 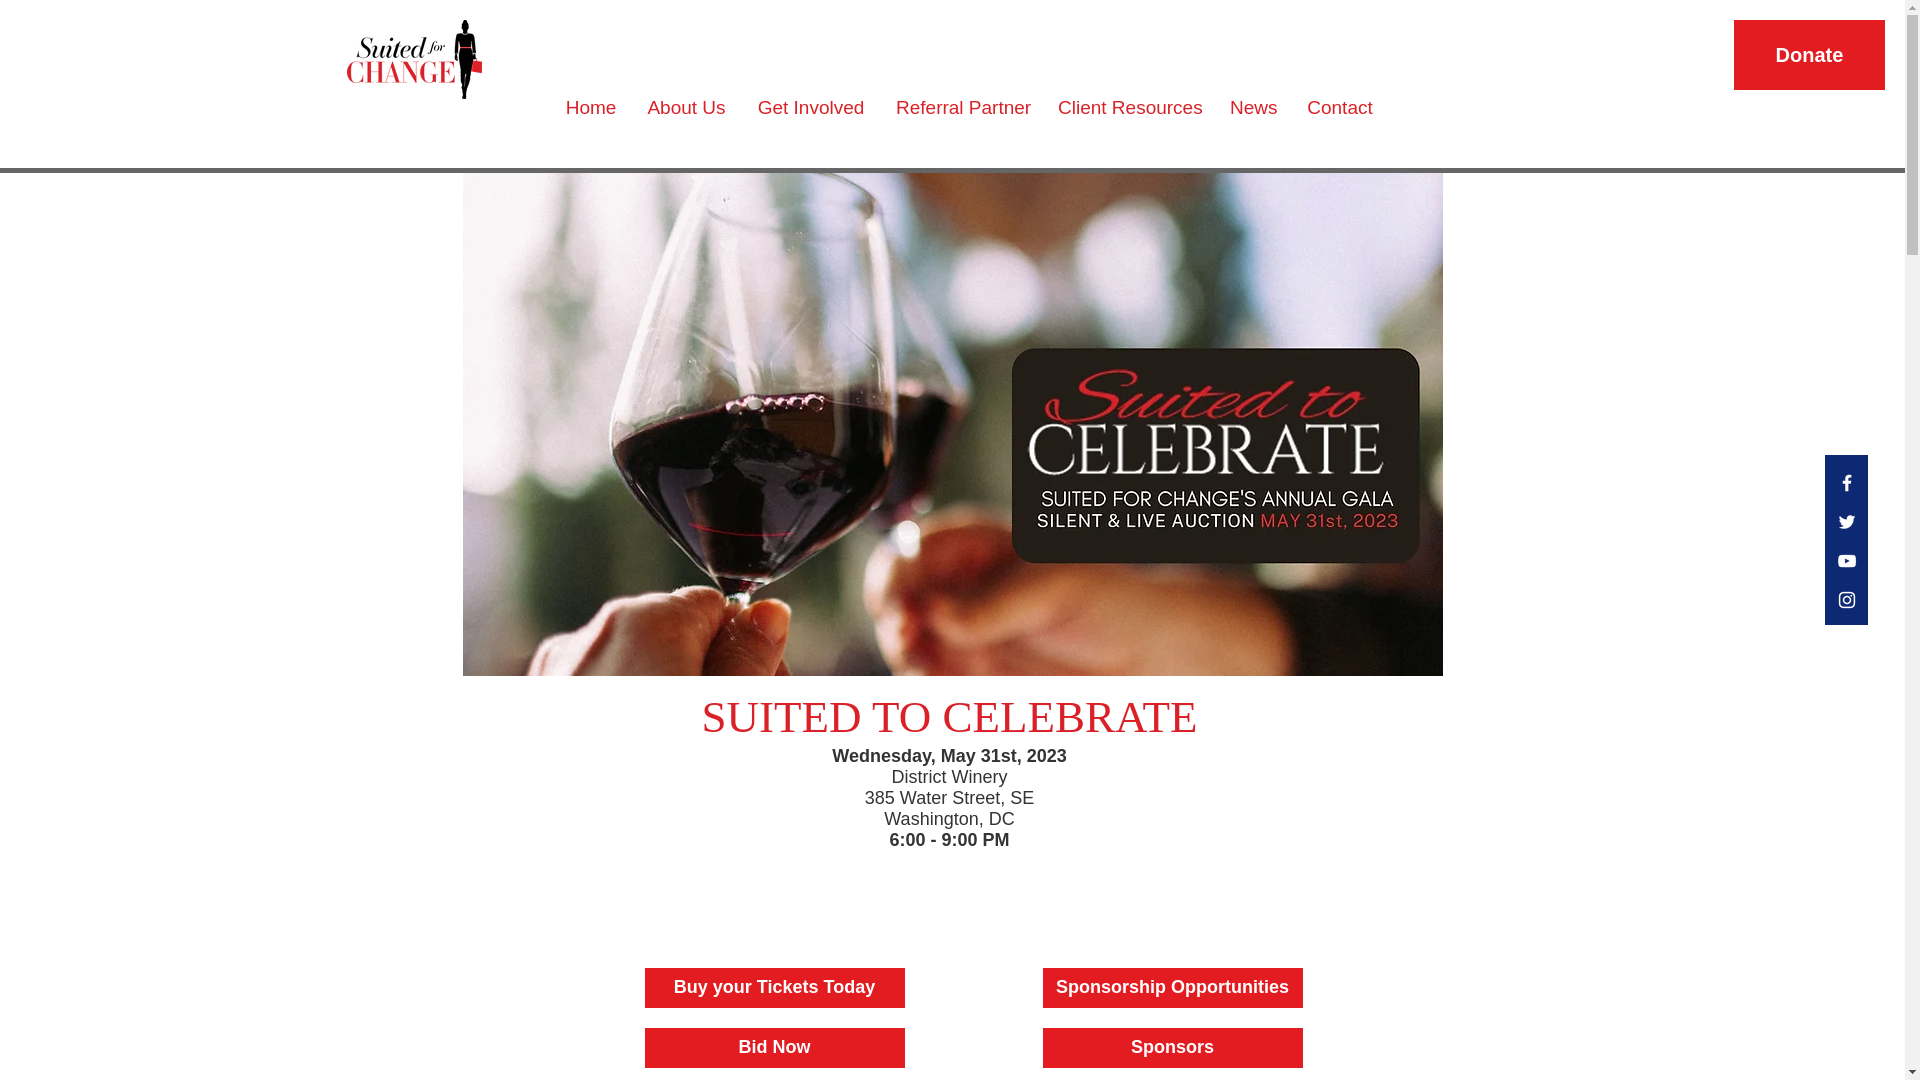 I want to click on Bid Now, so click(x=774, y=1048).